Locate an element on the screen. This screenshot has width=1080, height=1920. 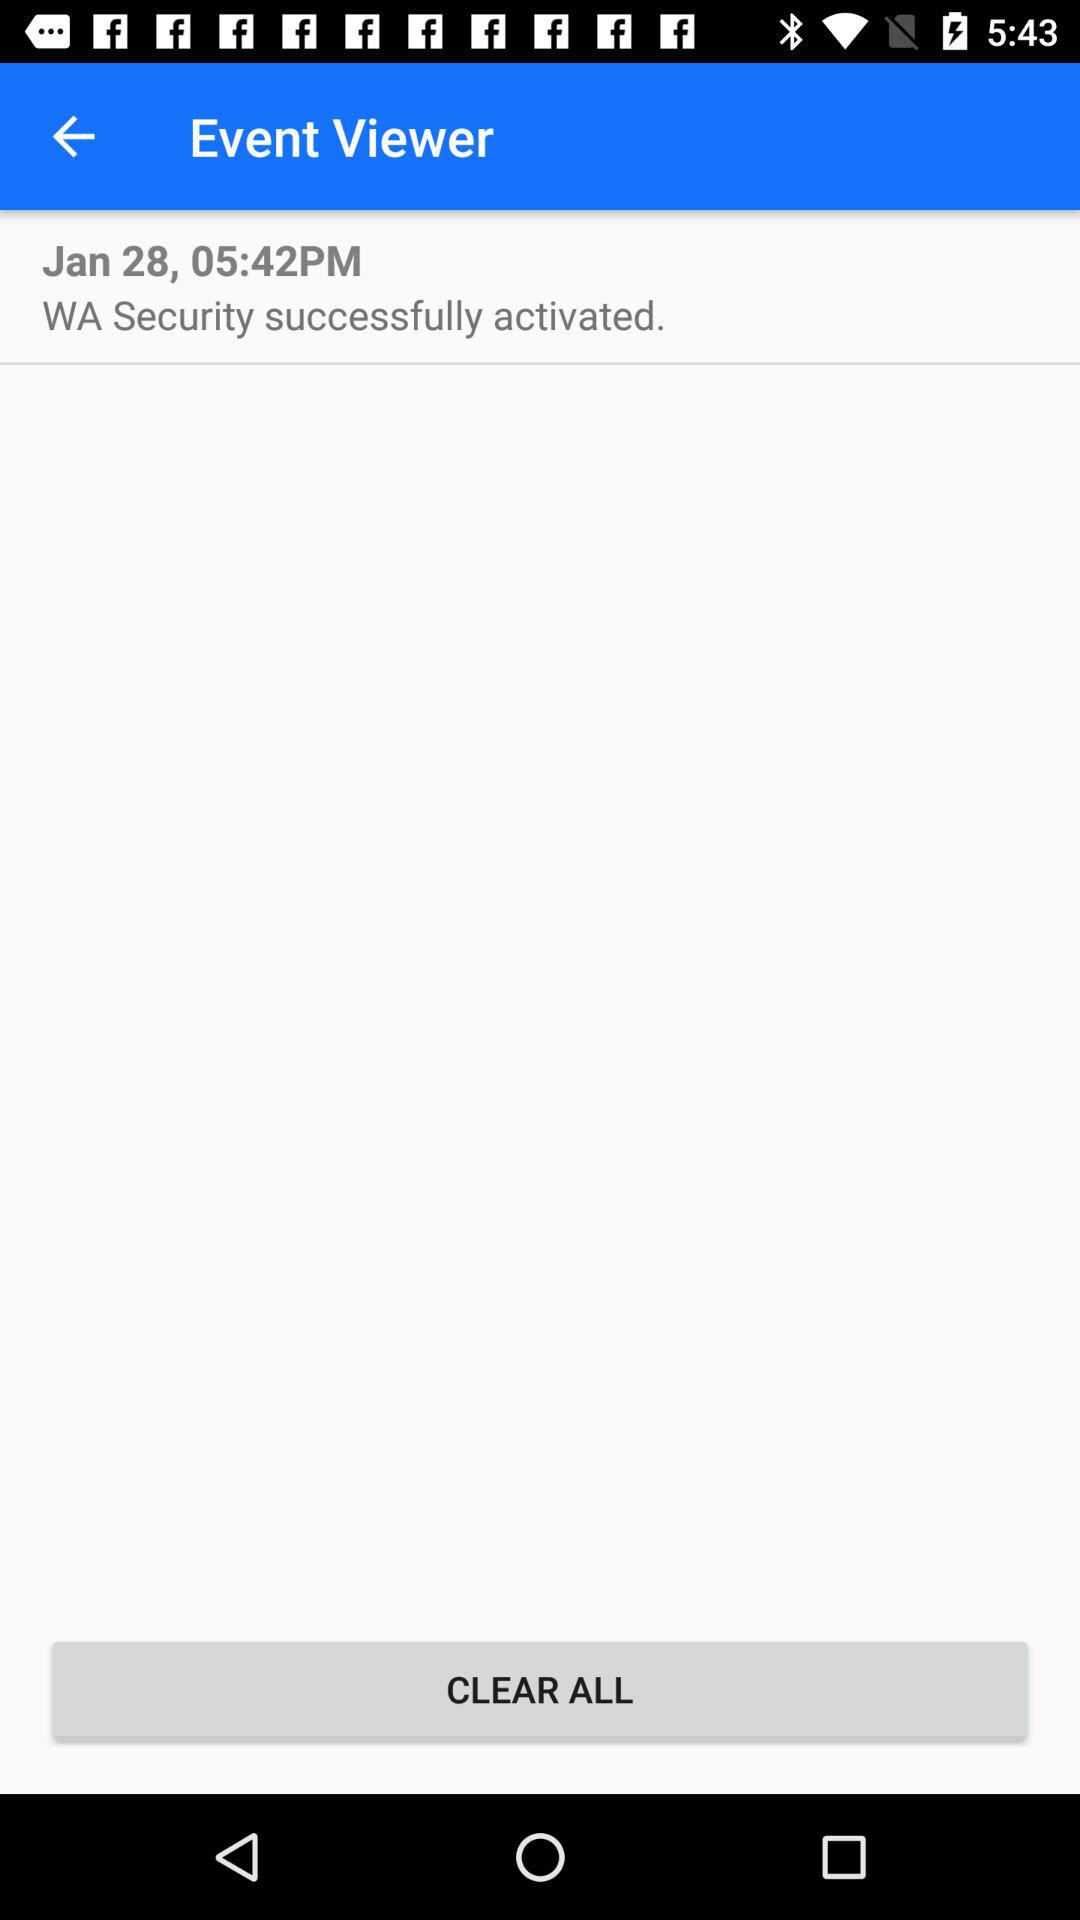
press the icon below jan 28 05 item is located at coordinates (354, 314).